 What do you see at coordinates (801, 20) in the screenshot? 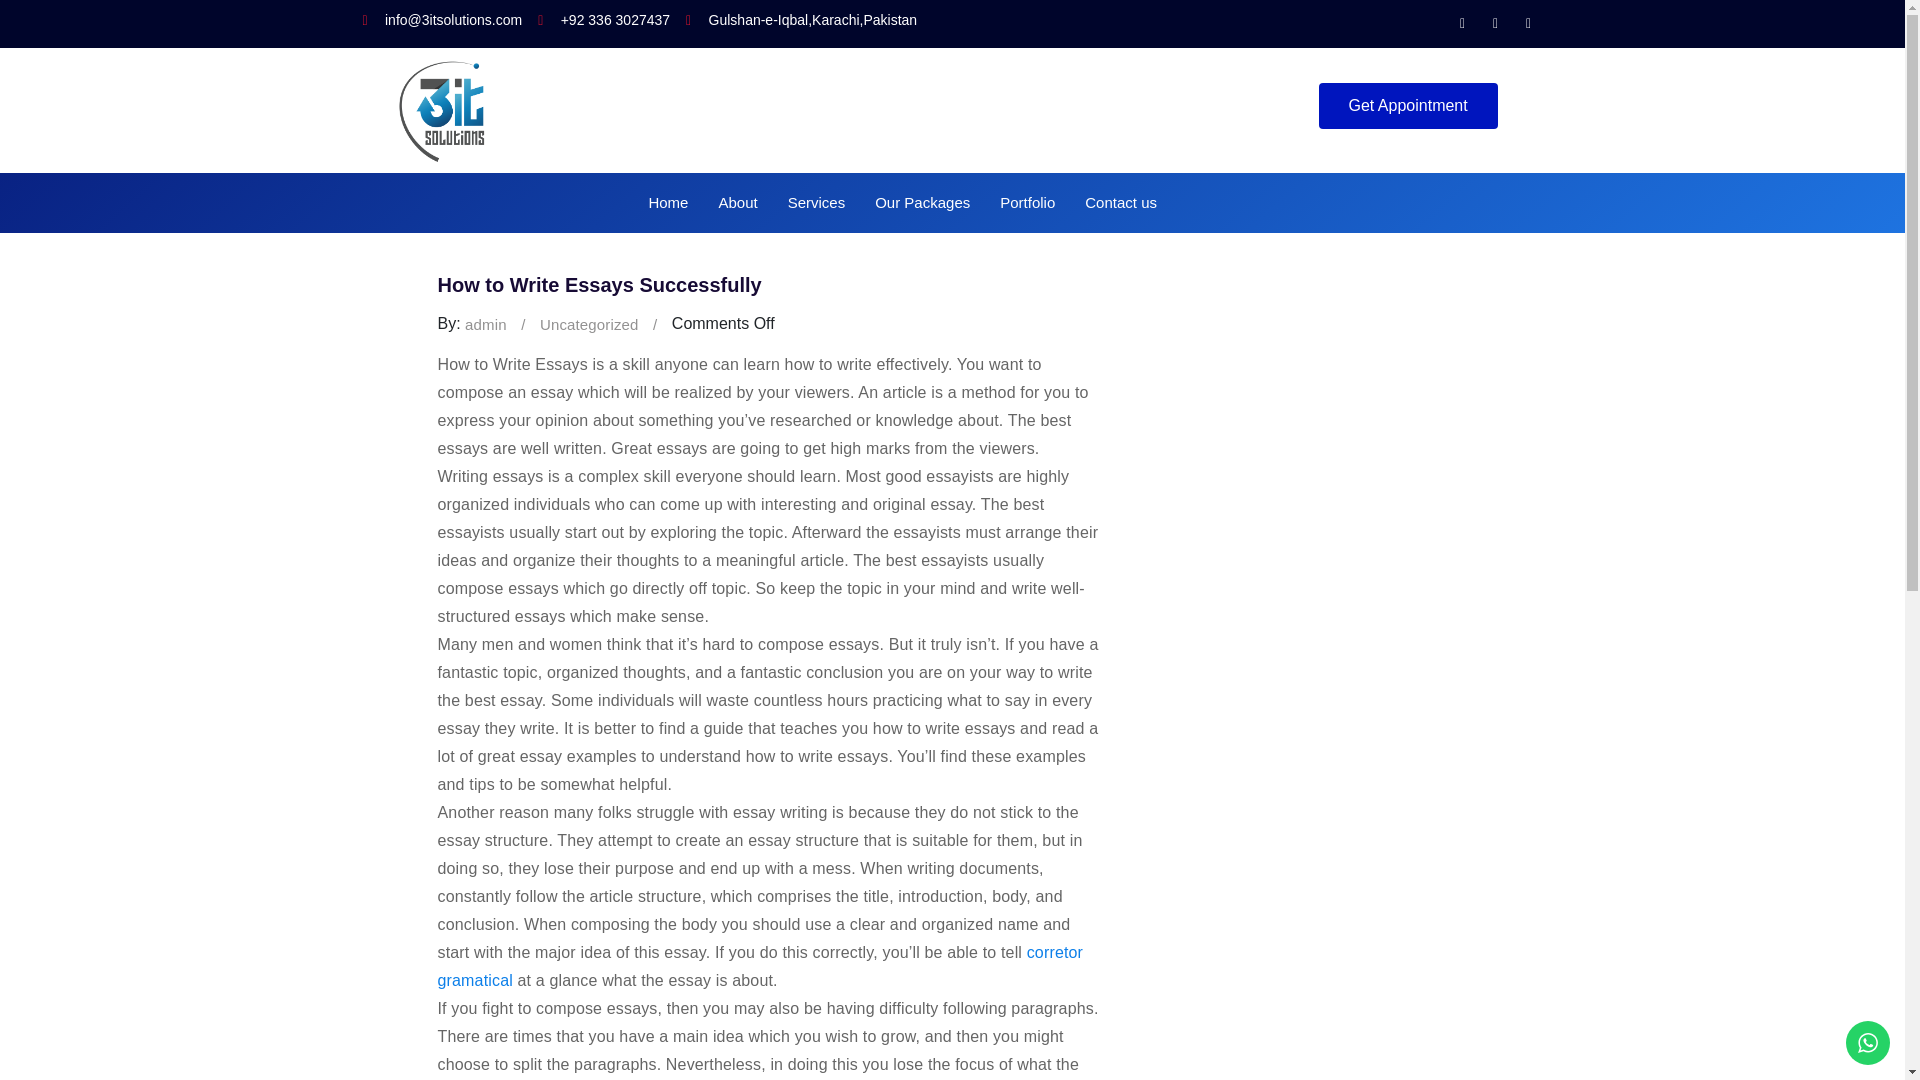
I see `Gulshan-e-Iqbal,Karachi,Pakistan` at bounding box center [801, 20].